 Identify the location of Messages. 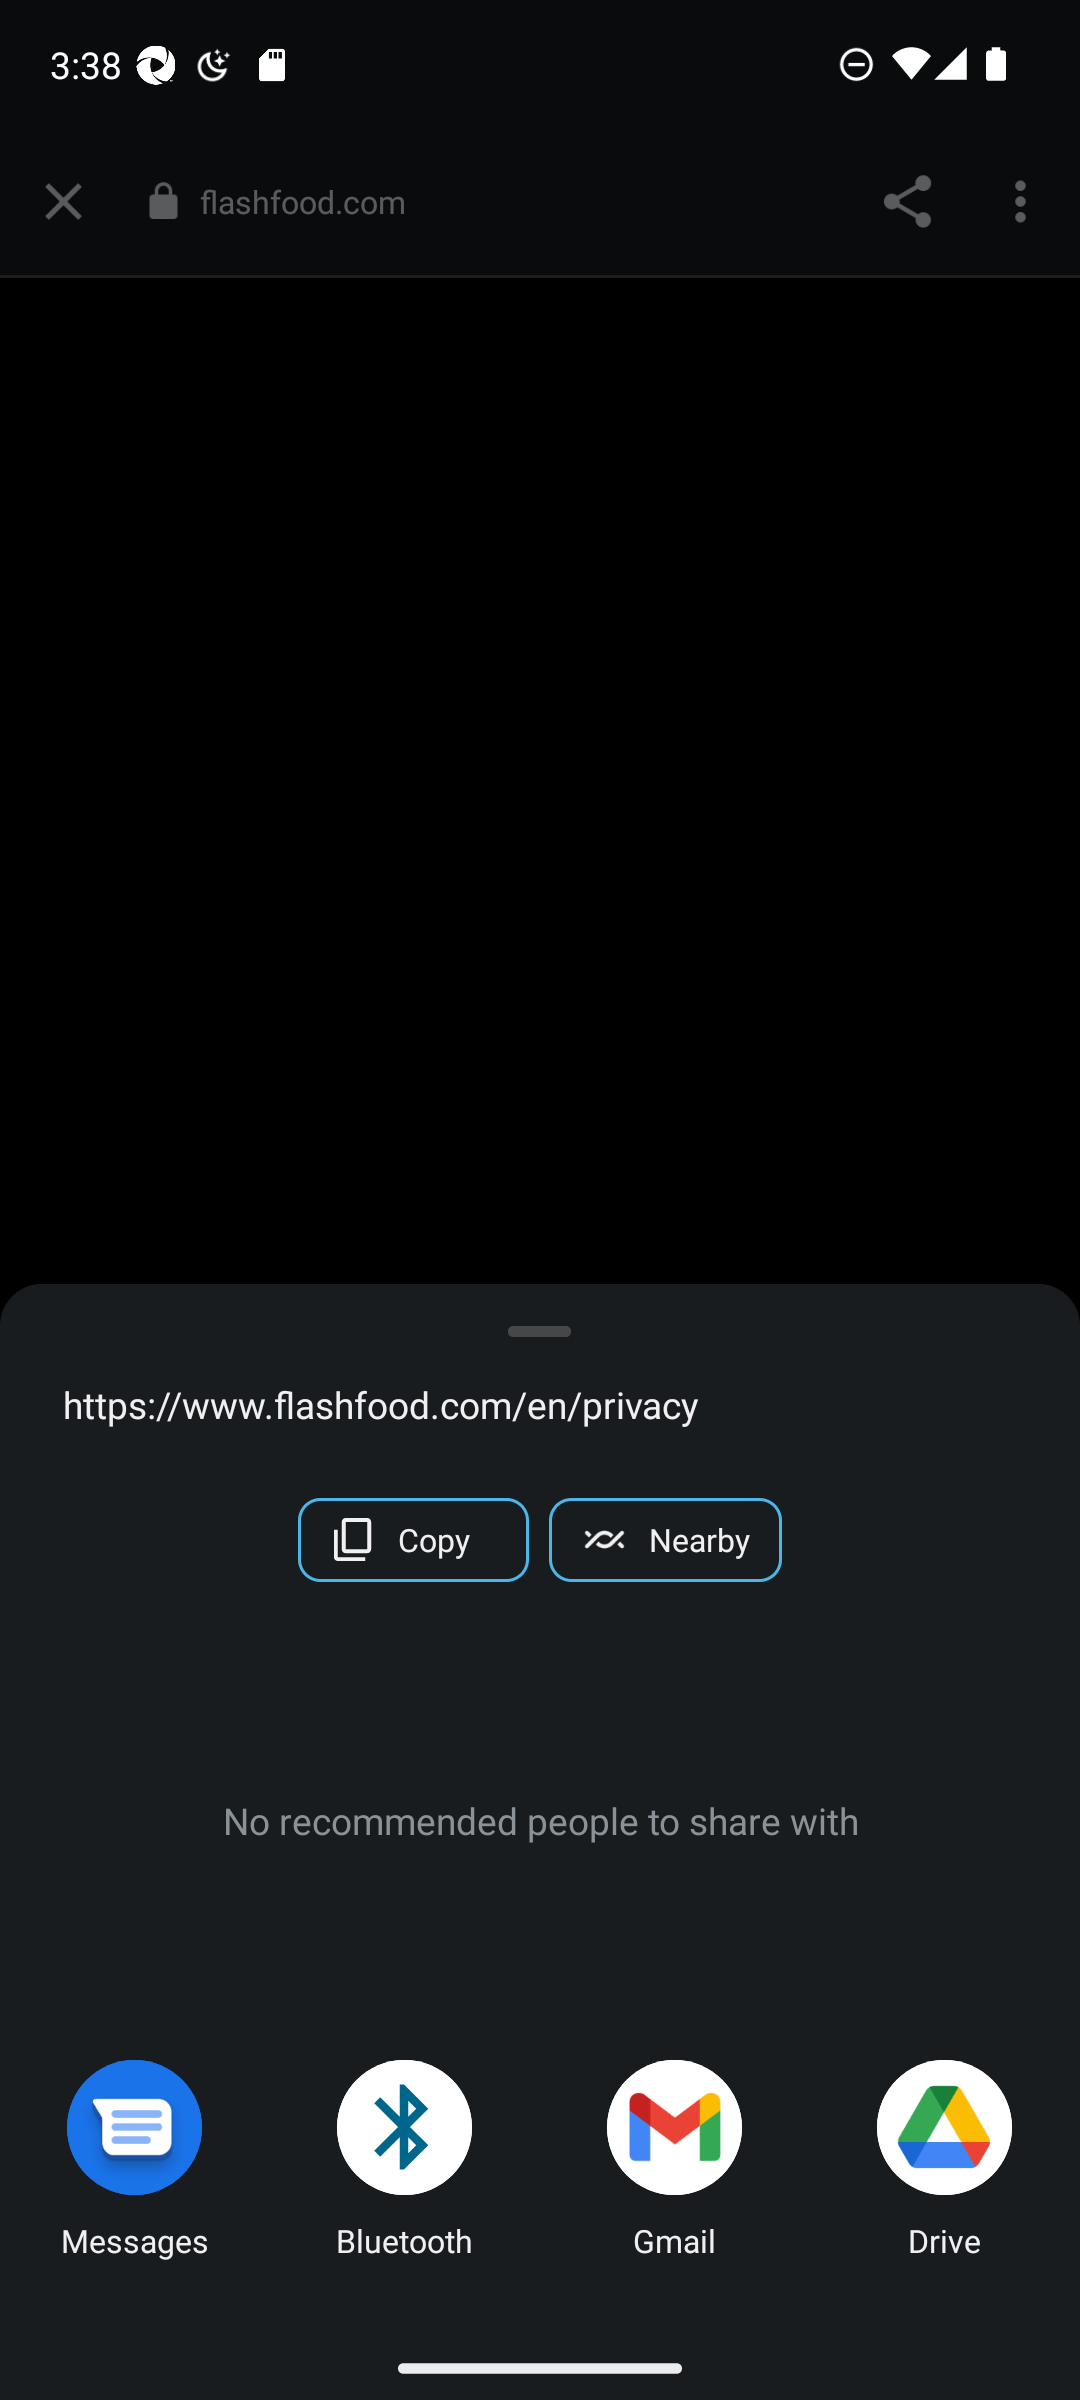
(135, 2164).